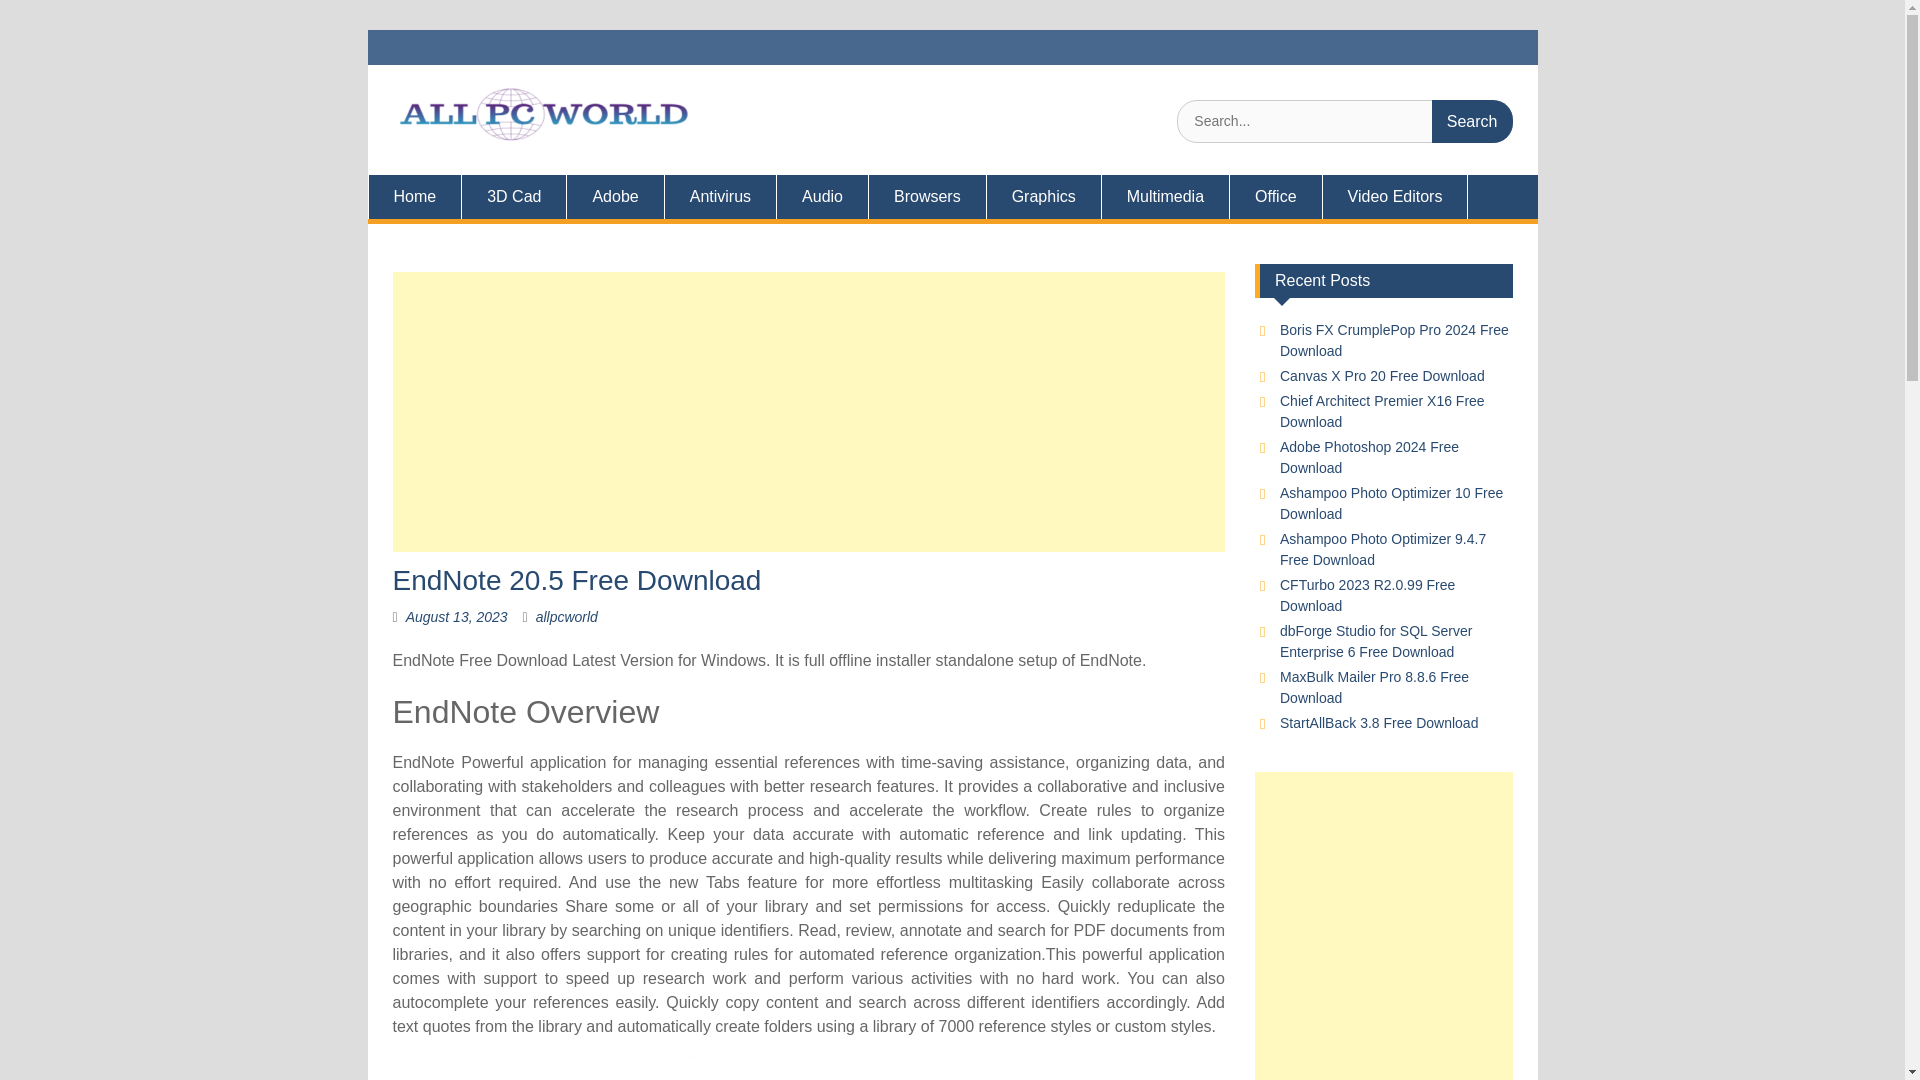 The height and width of the screenshot is (1080, 1920). I want to click on Antivirus, so click(720, 196).